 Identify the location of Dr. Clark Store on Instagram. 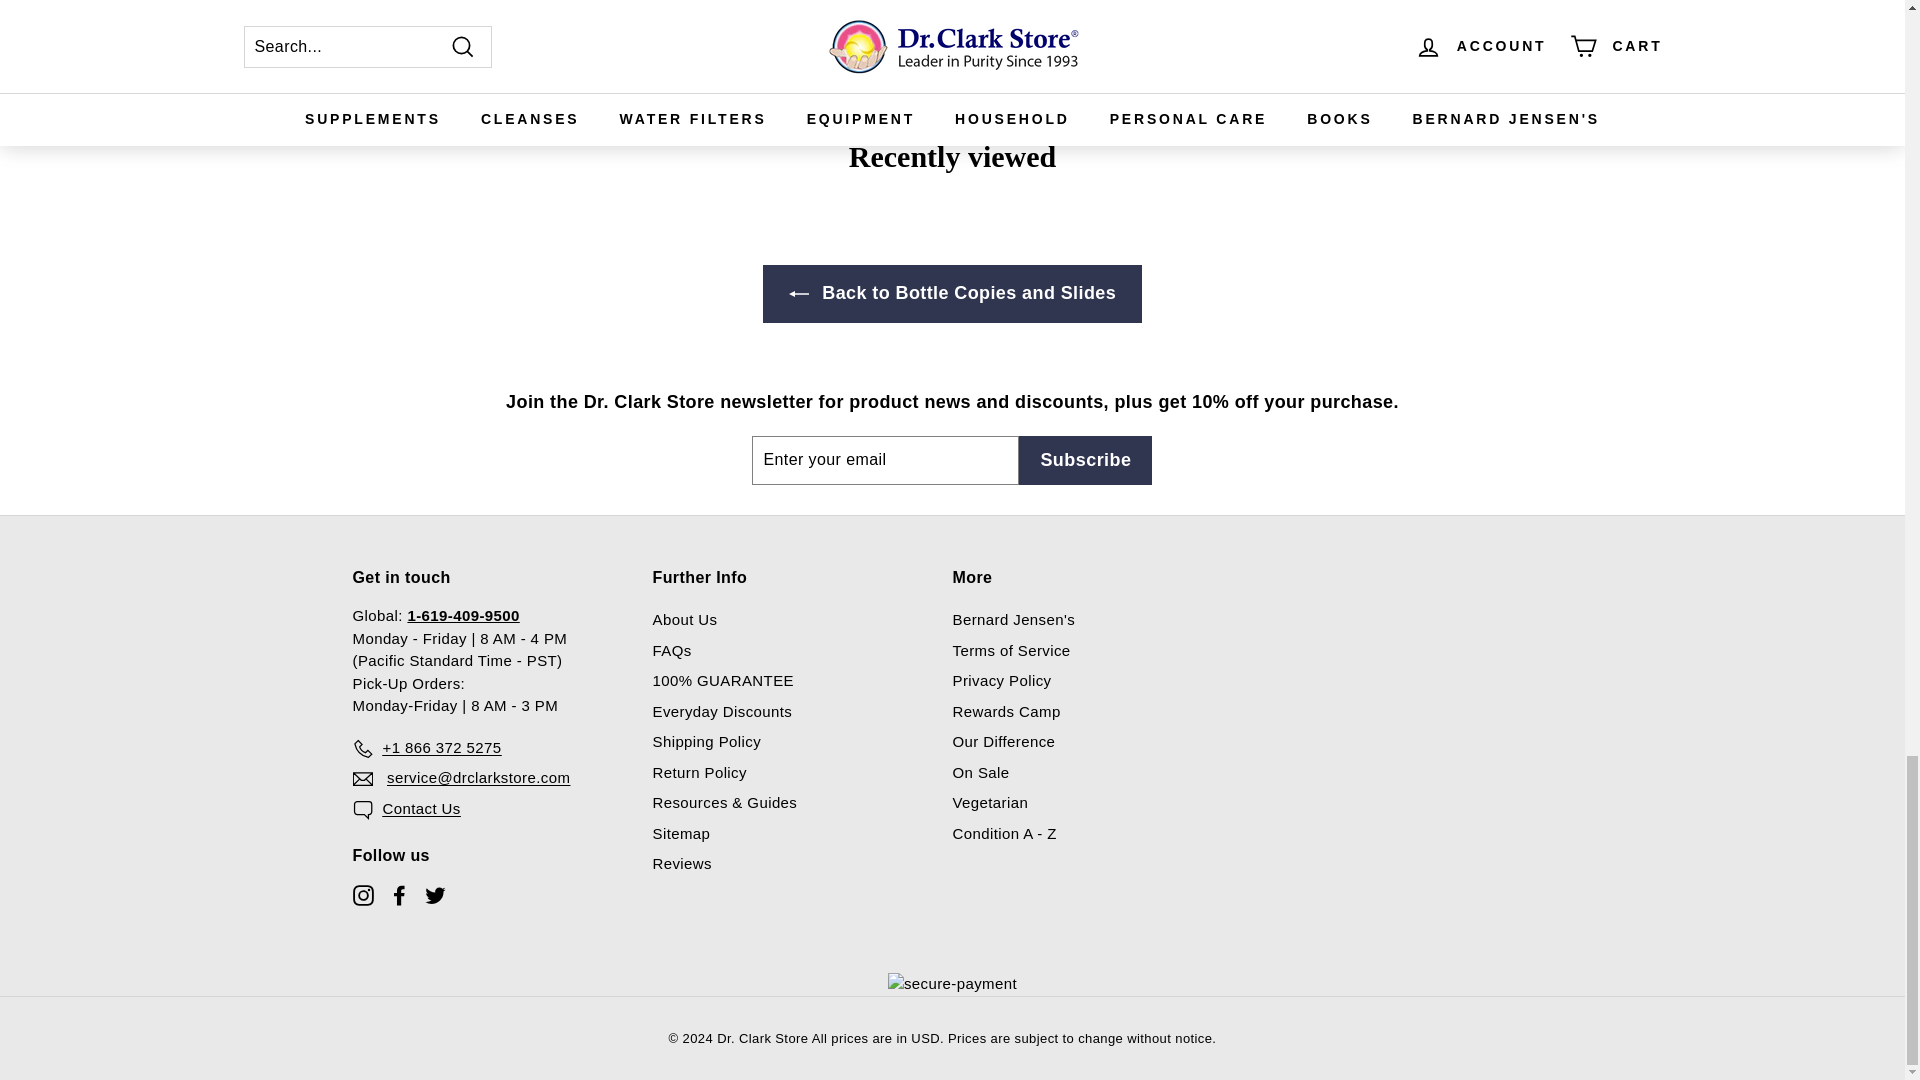
(362, 894).